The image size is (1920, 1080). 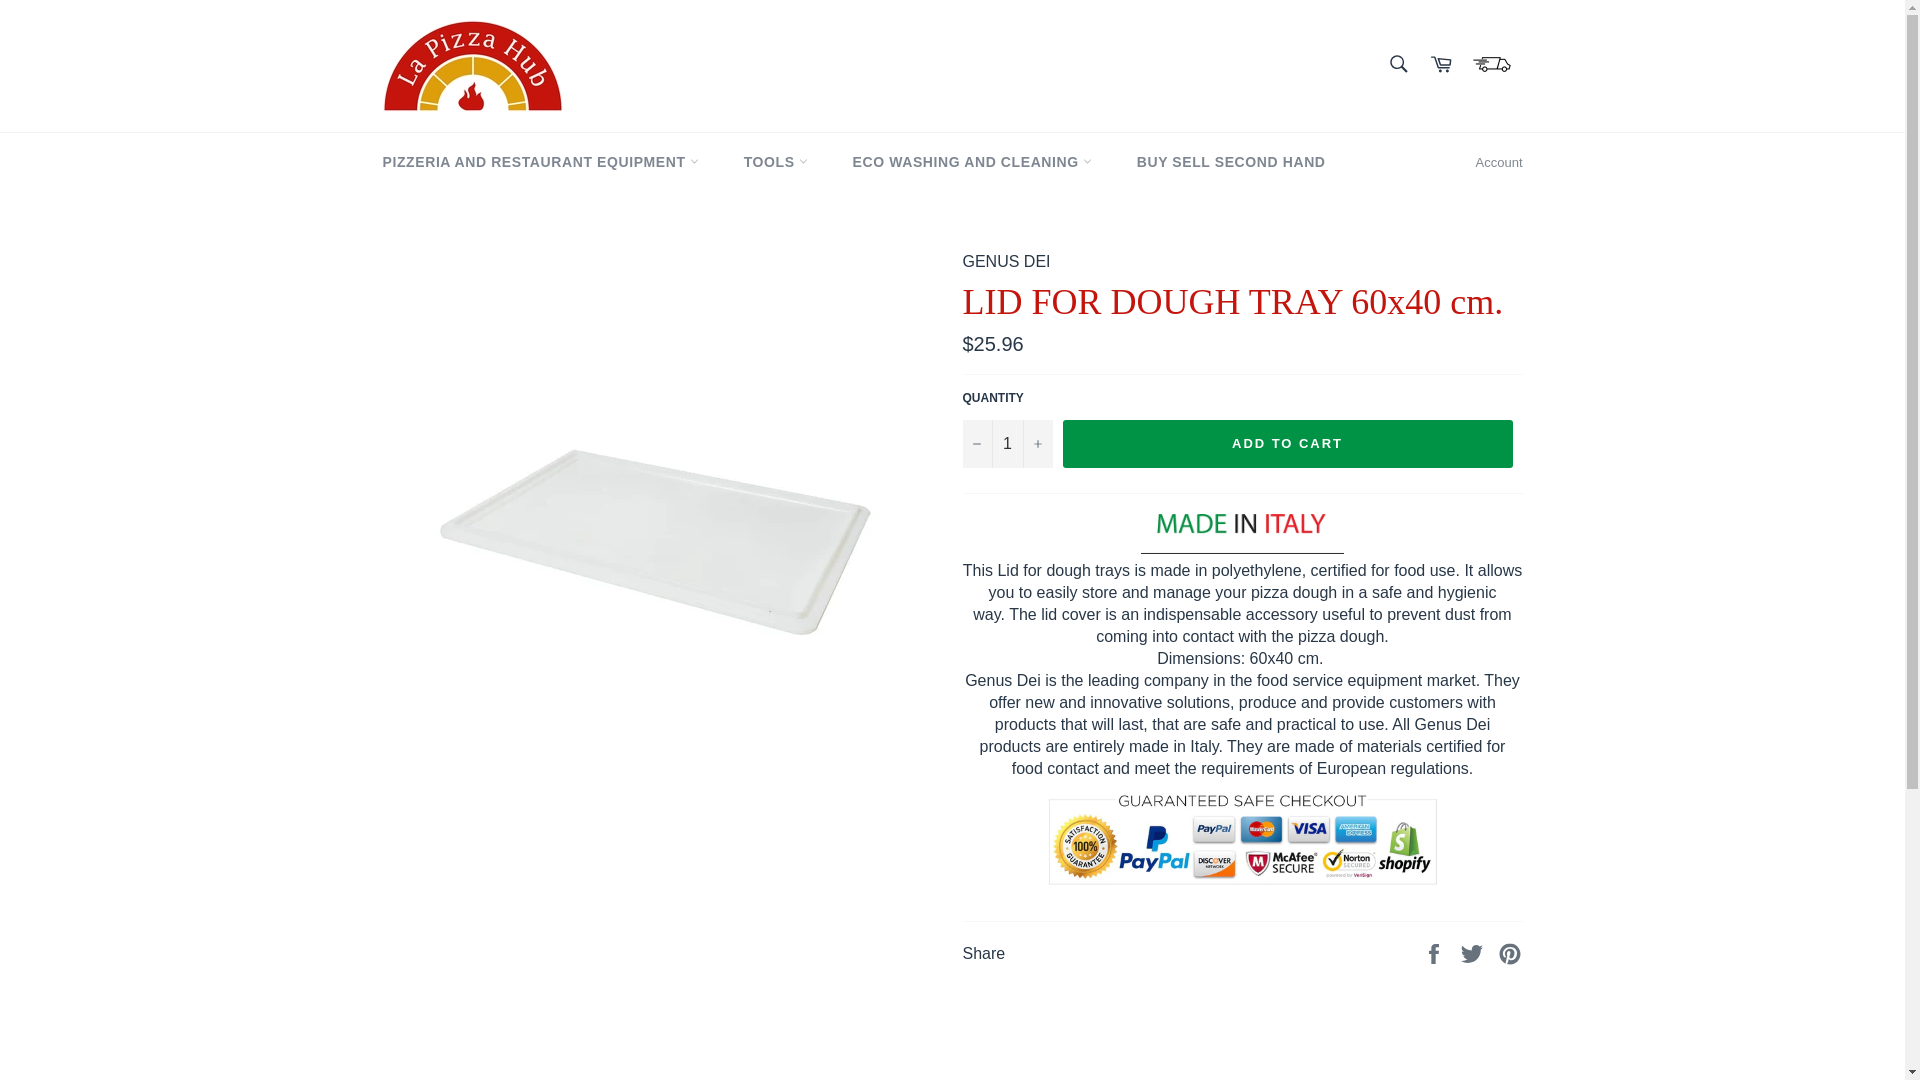 What do you see at coordinates (1474, 952) in the screenshot?
I see `Tweet on Twitter` at bounding box center [1474, 952].